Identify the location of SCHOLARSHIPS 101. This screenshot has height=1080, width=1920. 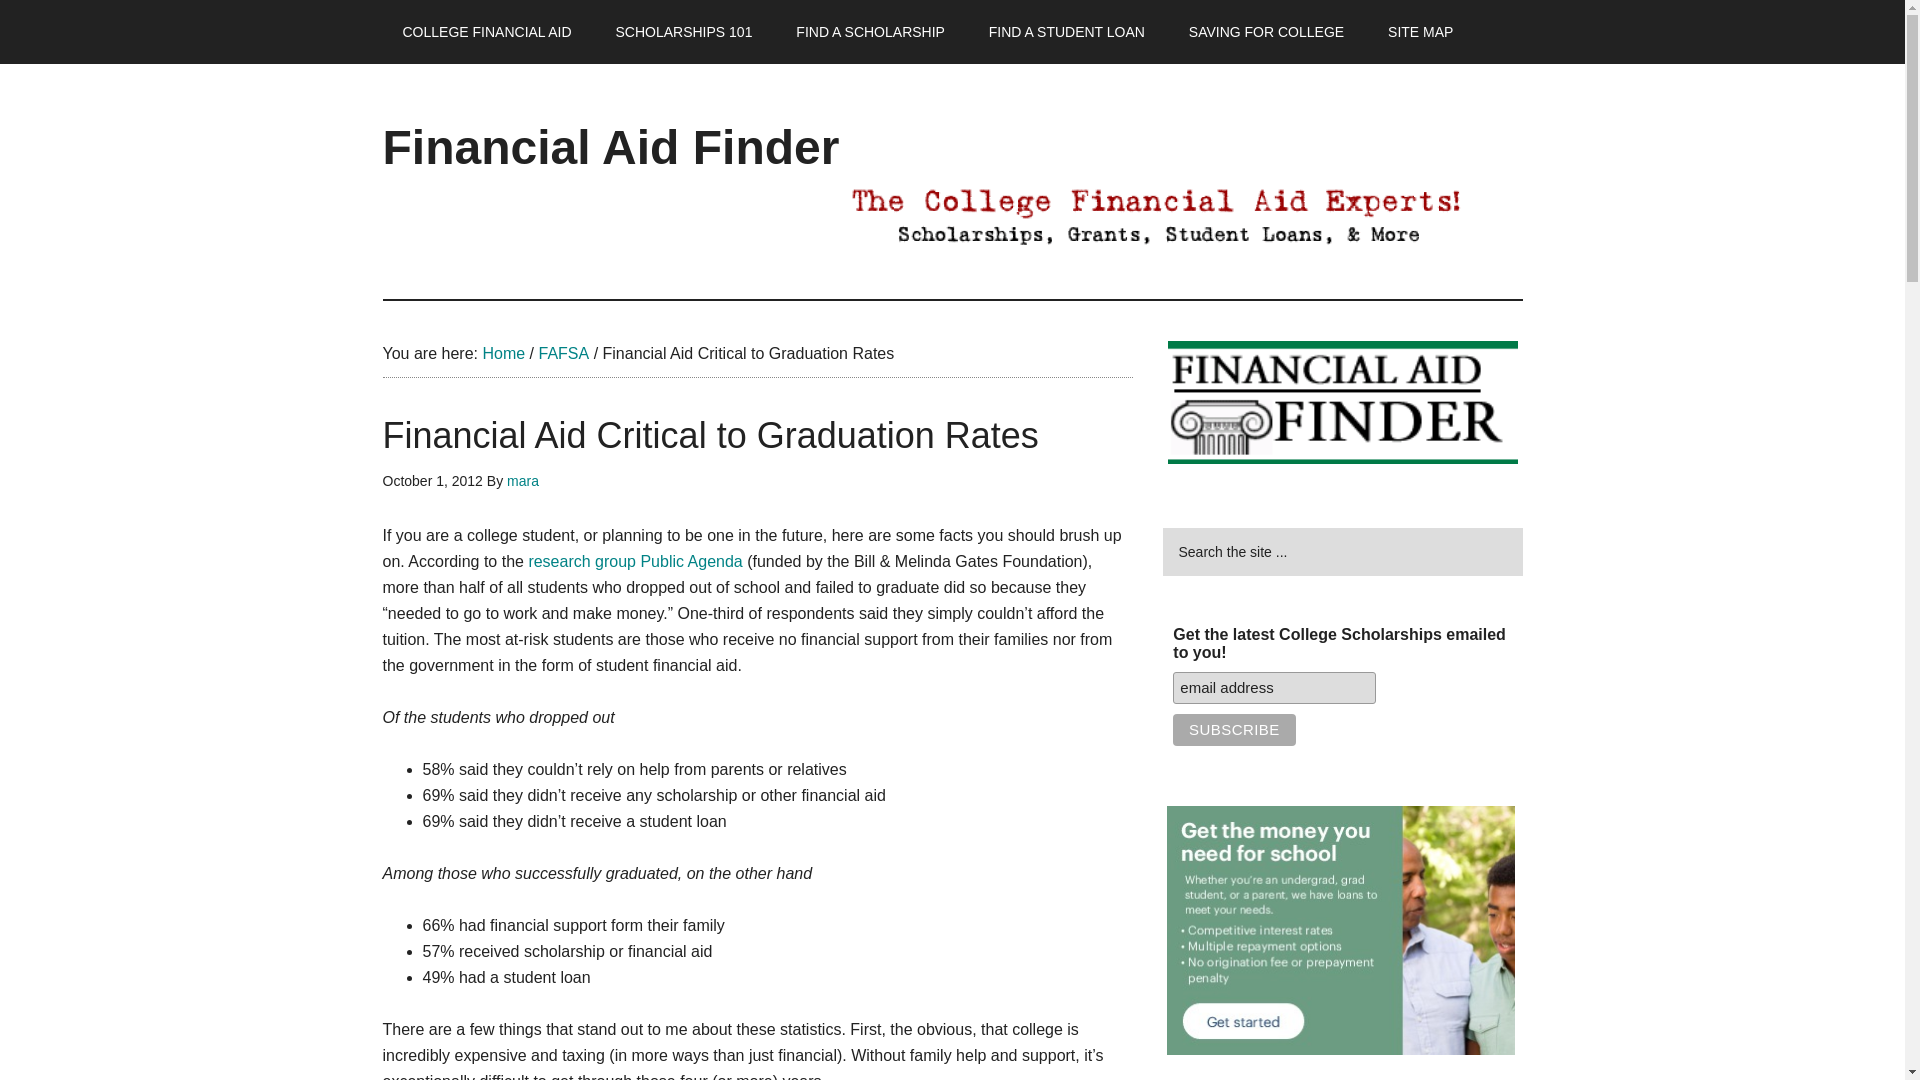
(683, 32).